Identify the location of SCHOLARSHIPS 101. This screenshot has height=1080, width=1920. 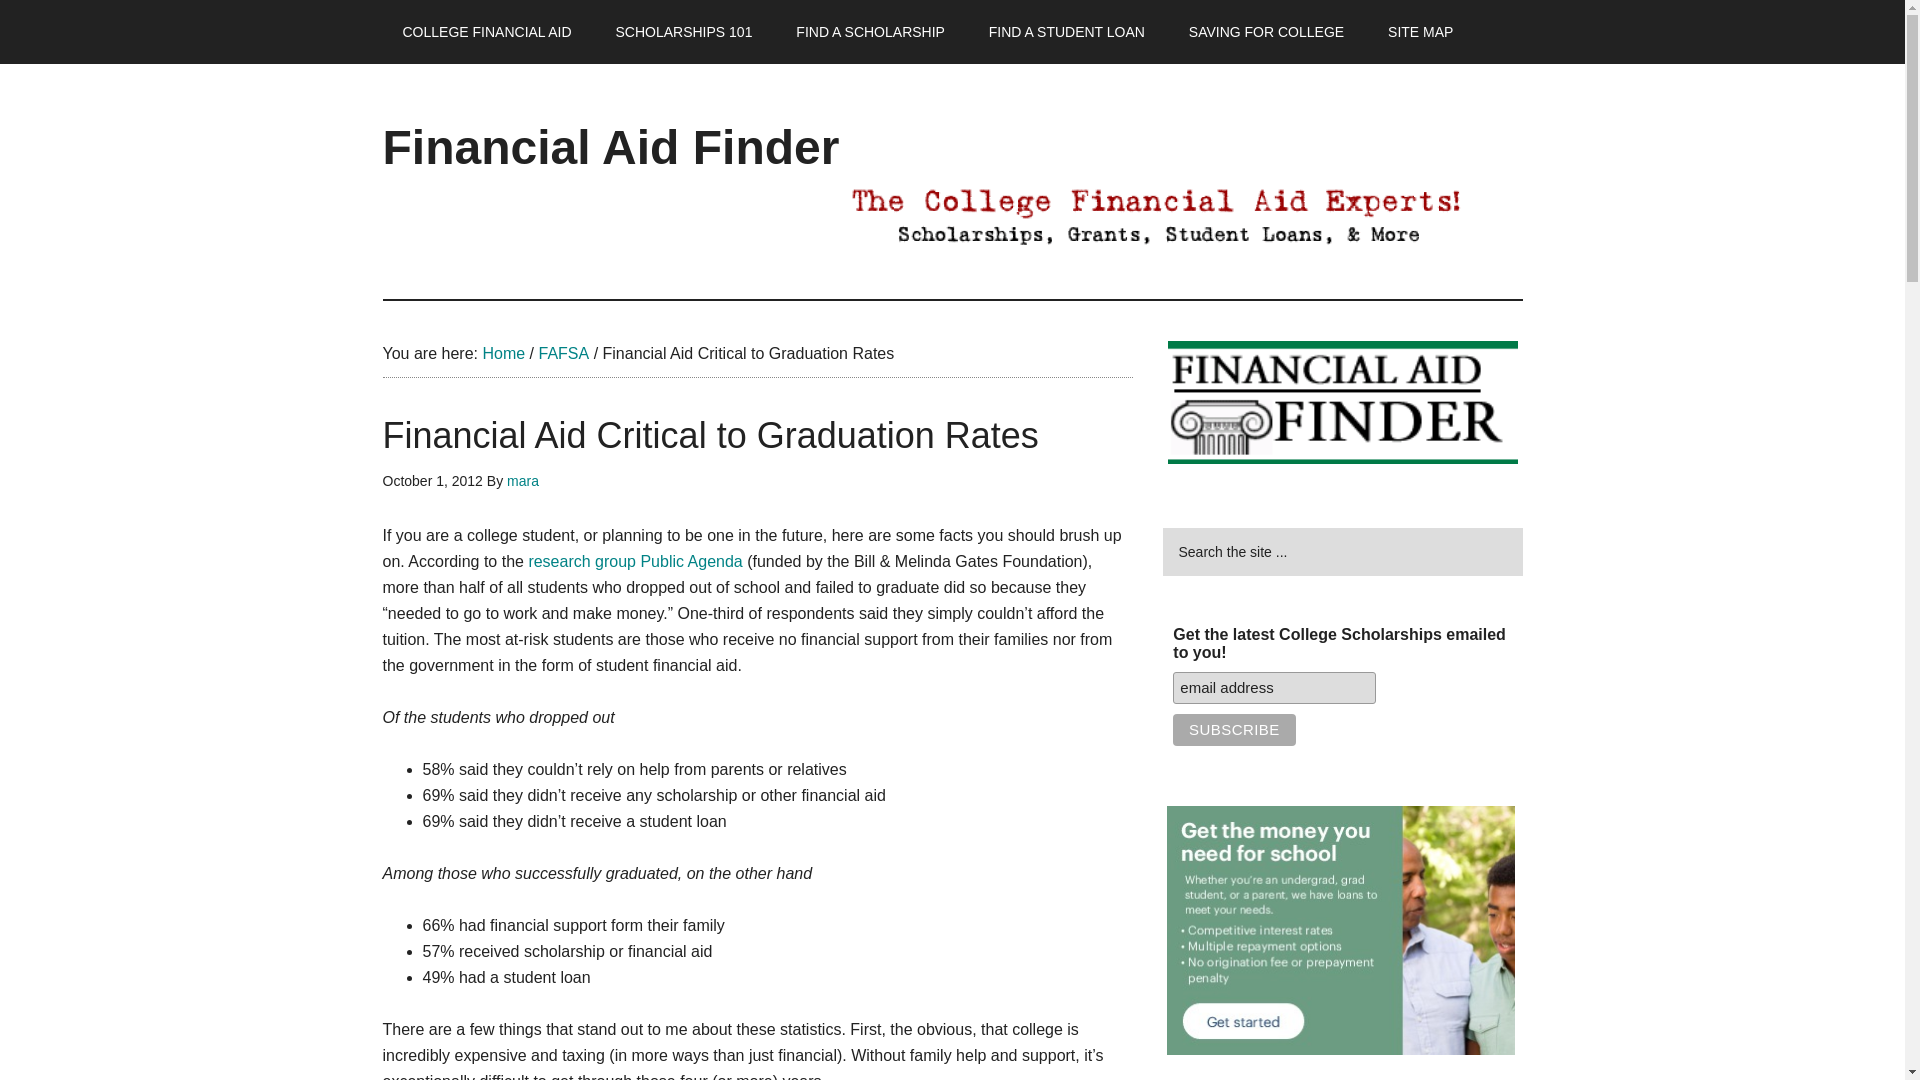
(683, 32).